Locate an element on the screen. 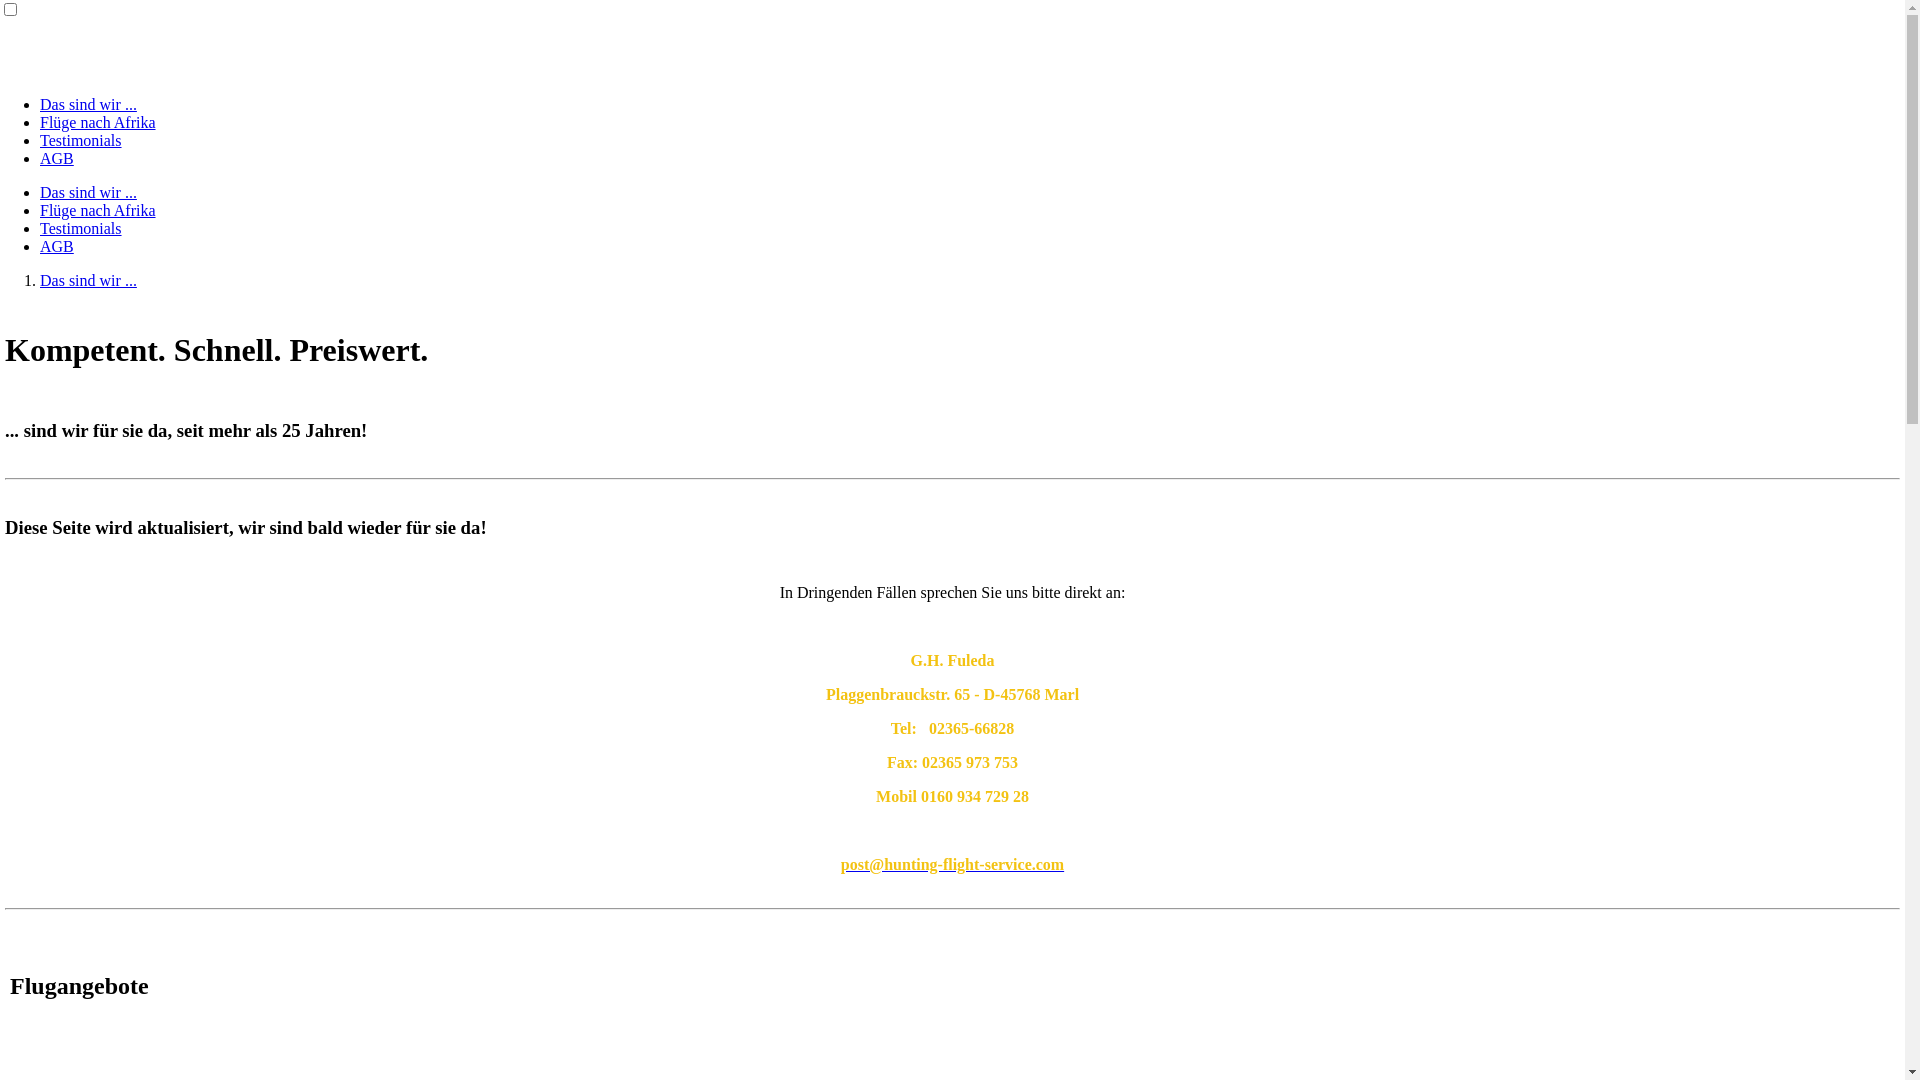  Das sind wir ... is located at coordinates (88, 280).